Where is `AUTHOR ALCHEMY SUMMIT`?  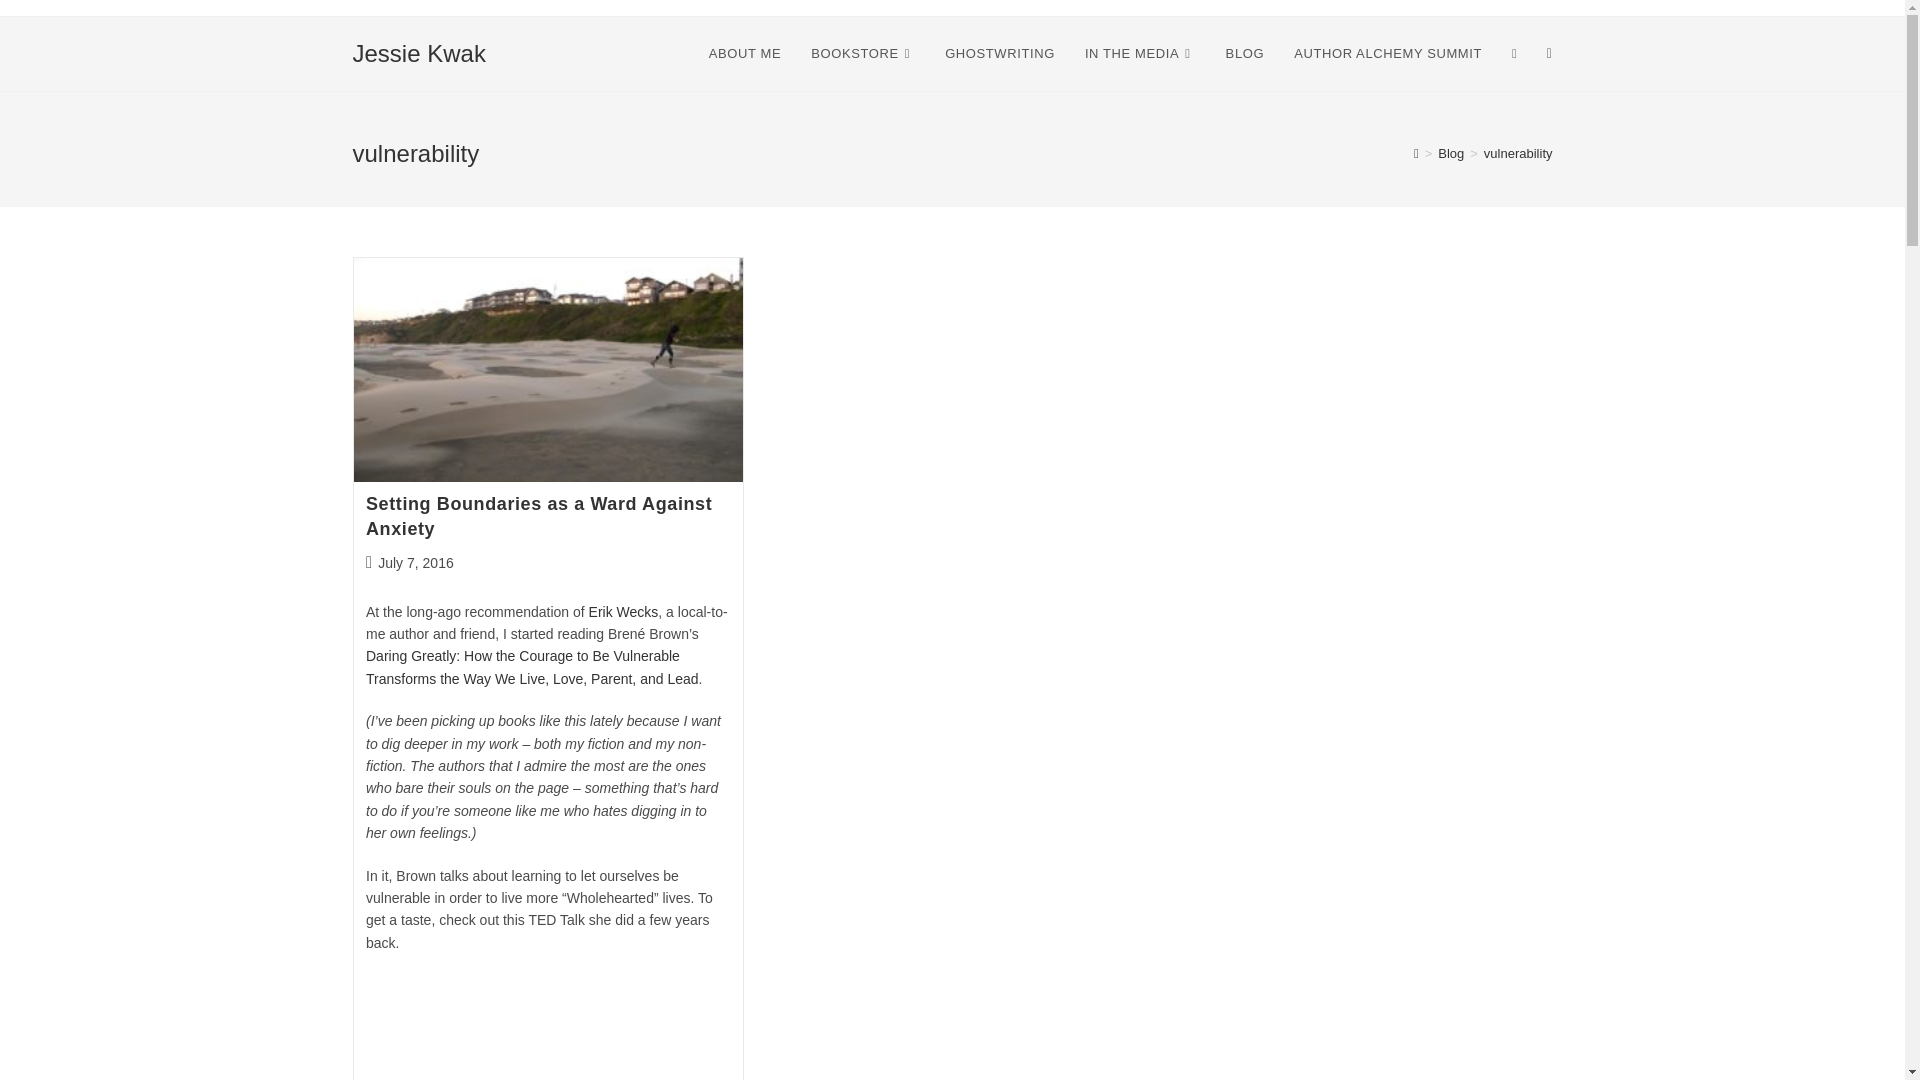 AUTHOR ALCHEMY SUMMIT is located at coordinates (1388, 54).